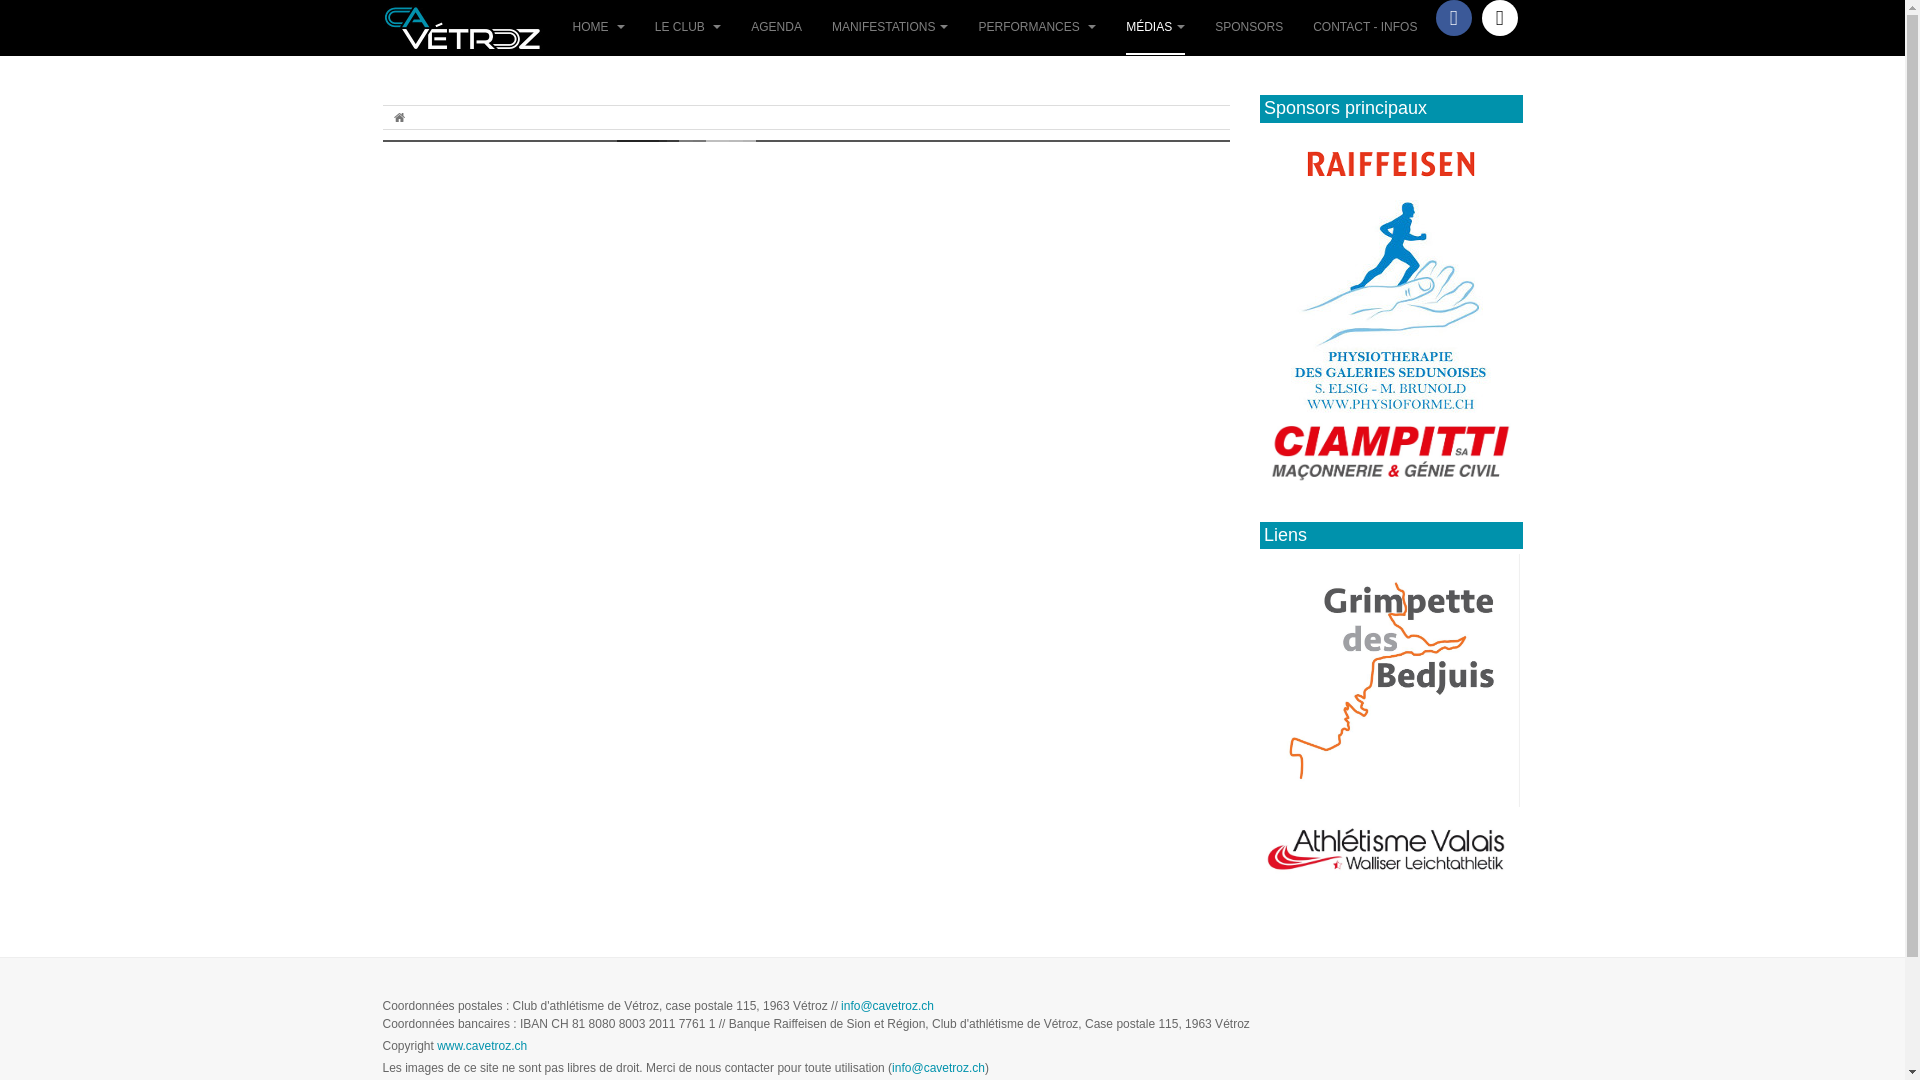 The image size is (1920, 1080). What do you see at coordinates (1037, 28) in the screenshot?
I see `PERFORMANCES` at bounding box center [1037, 28].